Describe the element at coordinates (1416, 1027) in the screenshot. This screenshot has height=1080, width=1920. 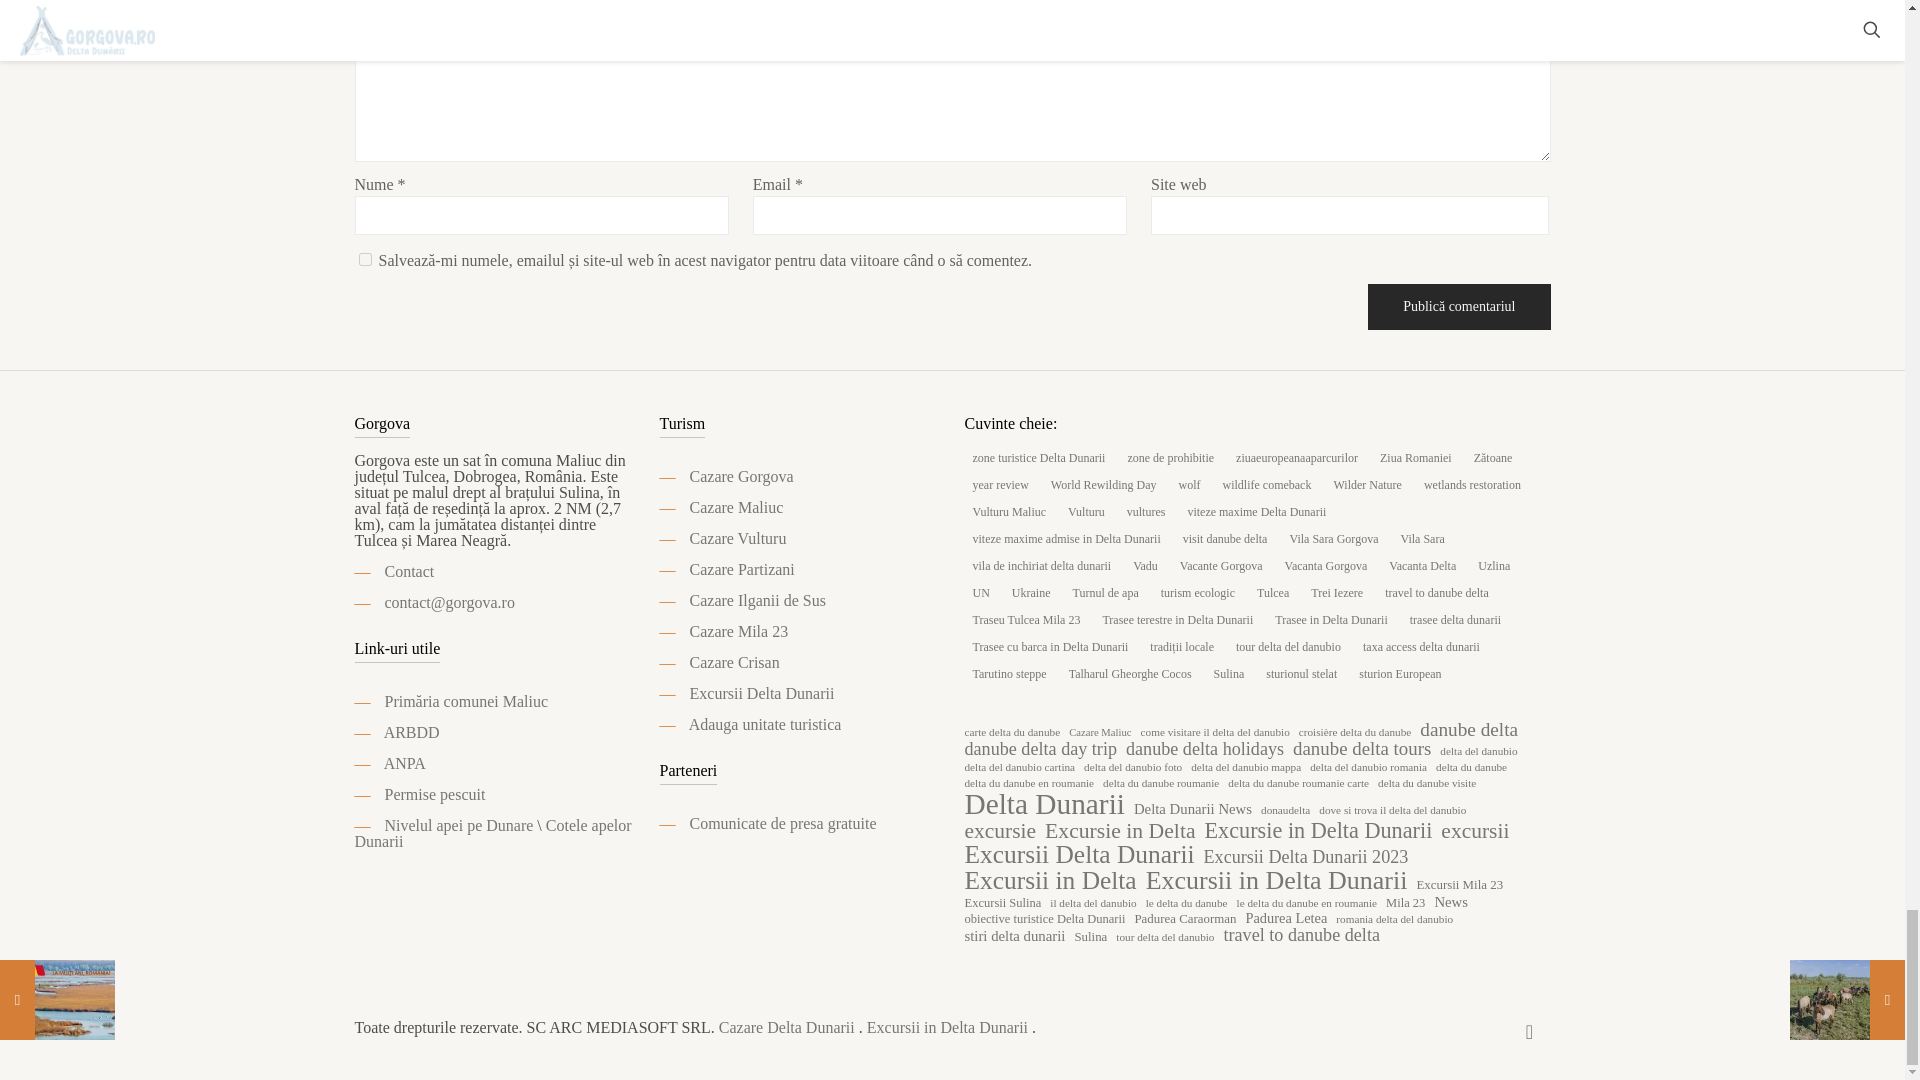
I see `YouTube` at that location.